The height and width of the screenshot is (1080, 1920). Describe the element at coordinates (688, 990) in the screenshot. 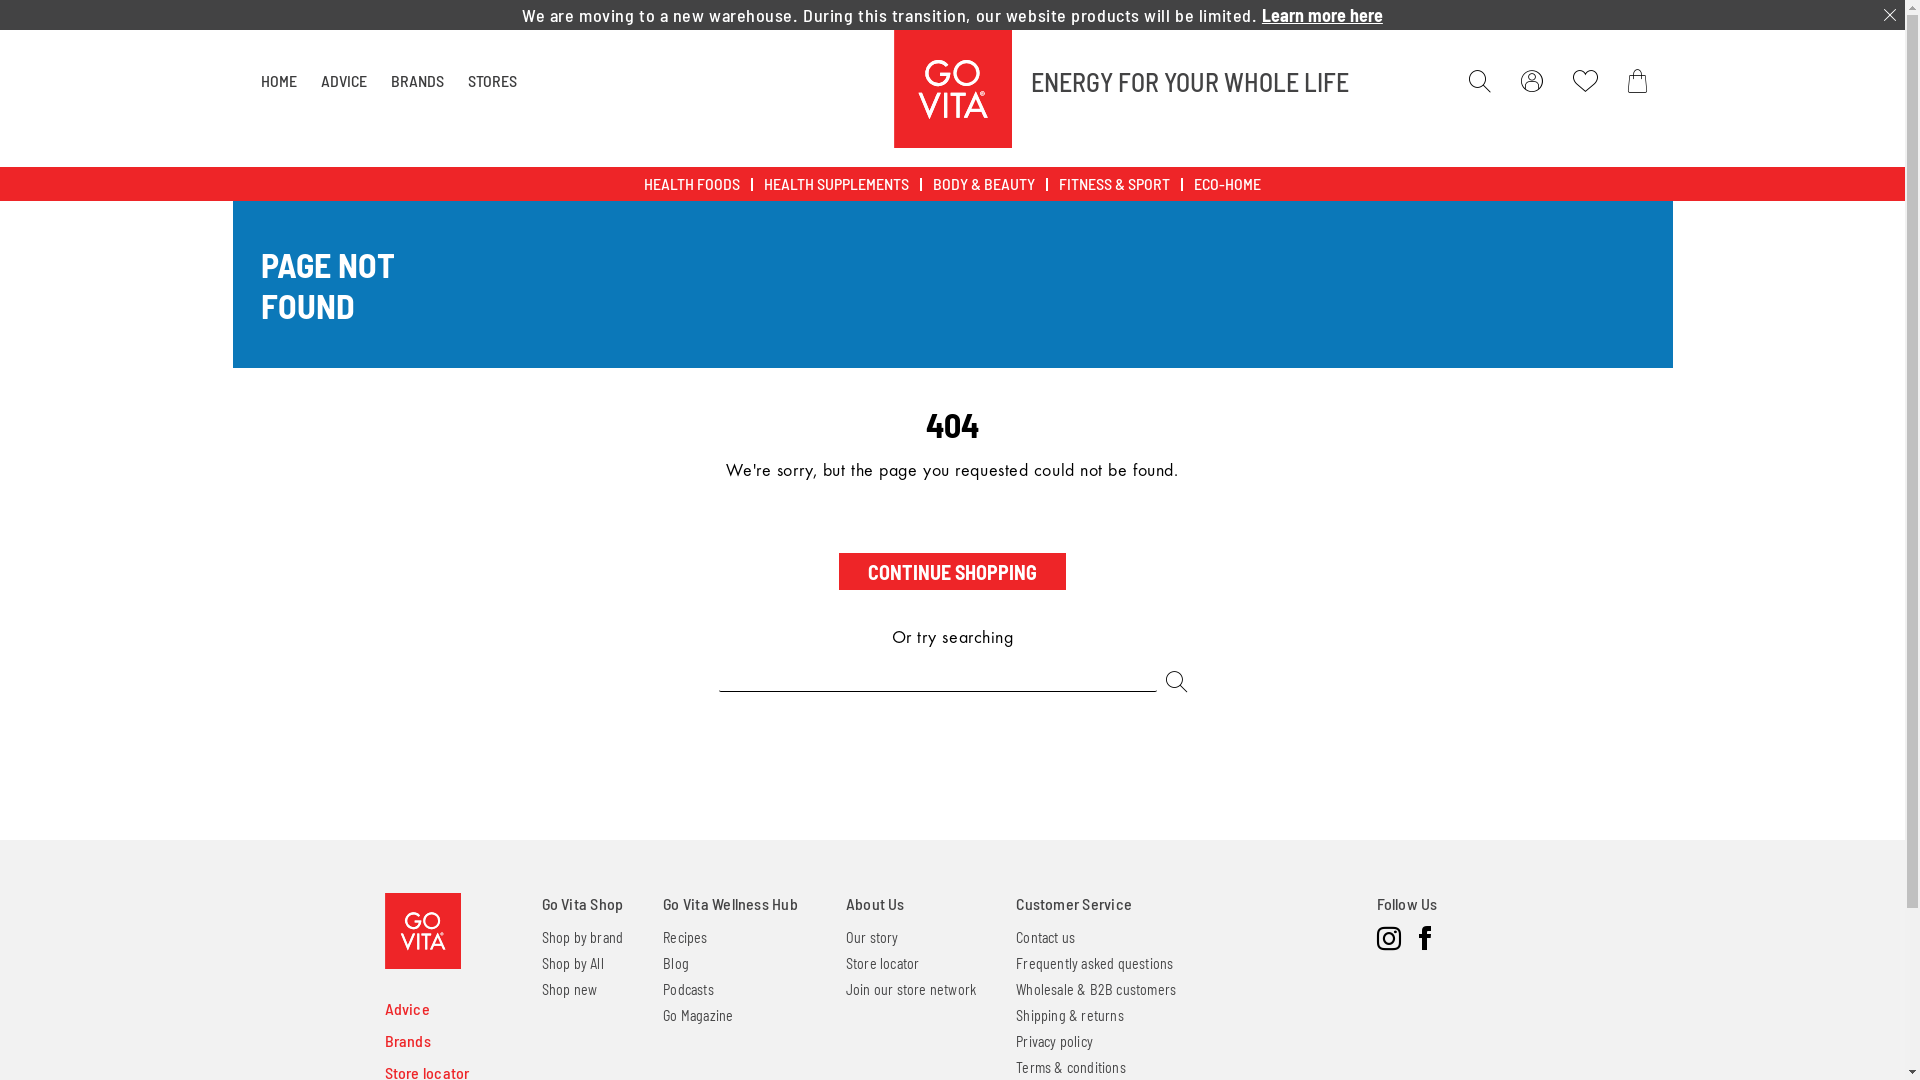

I see `Podcasts` at that location.